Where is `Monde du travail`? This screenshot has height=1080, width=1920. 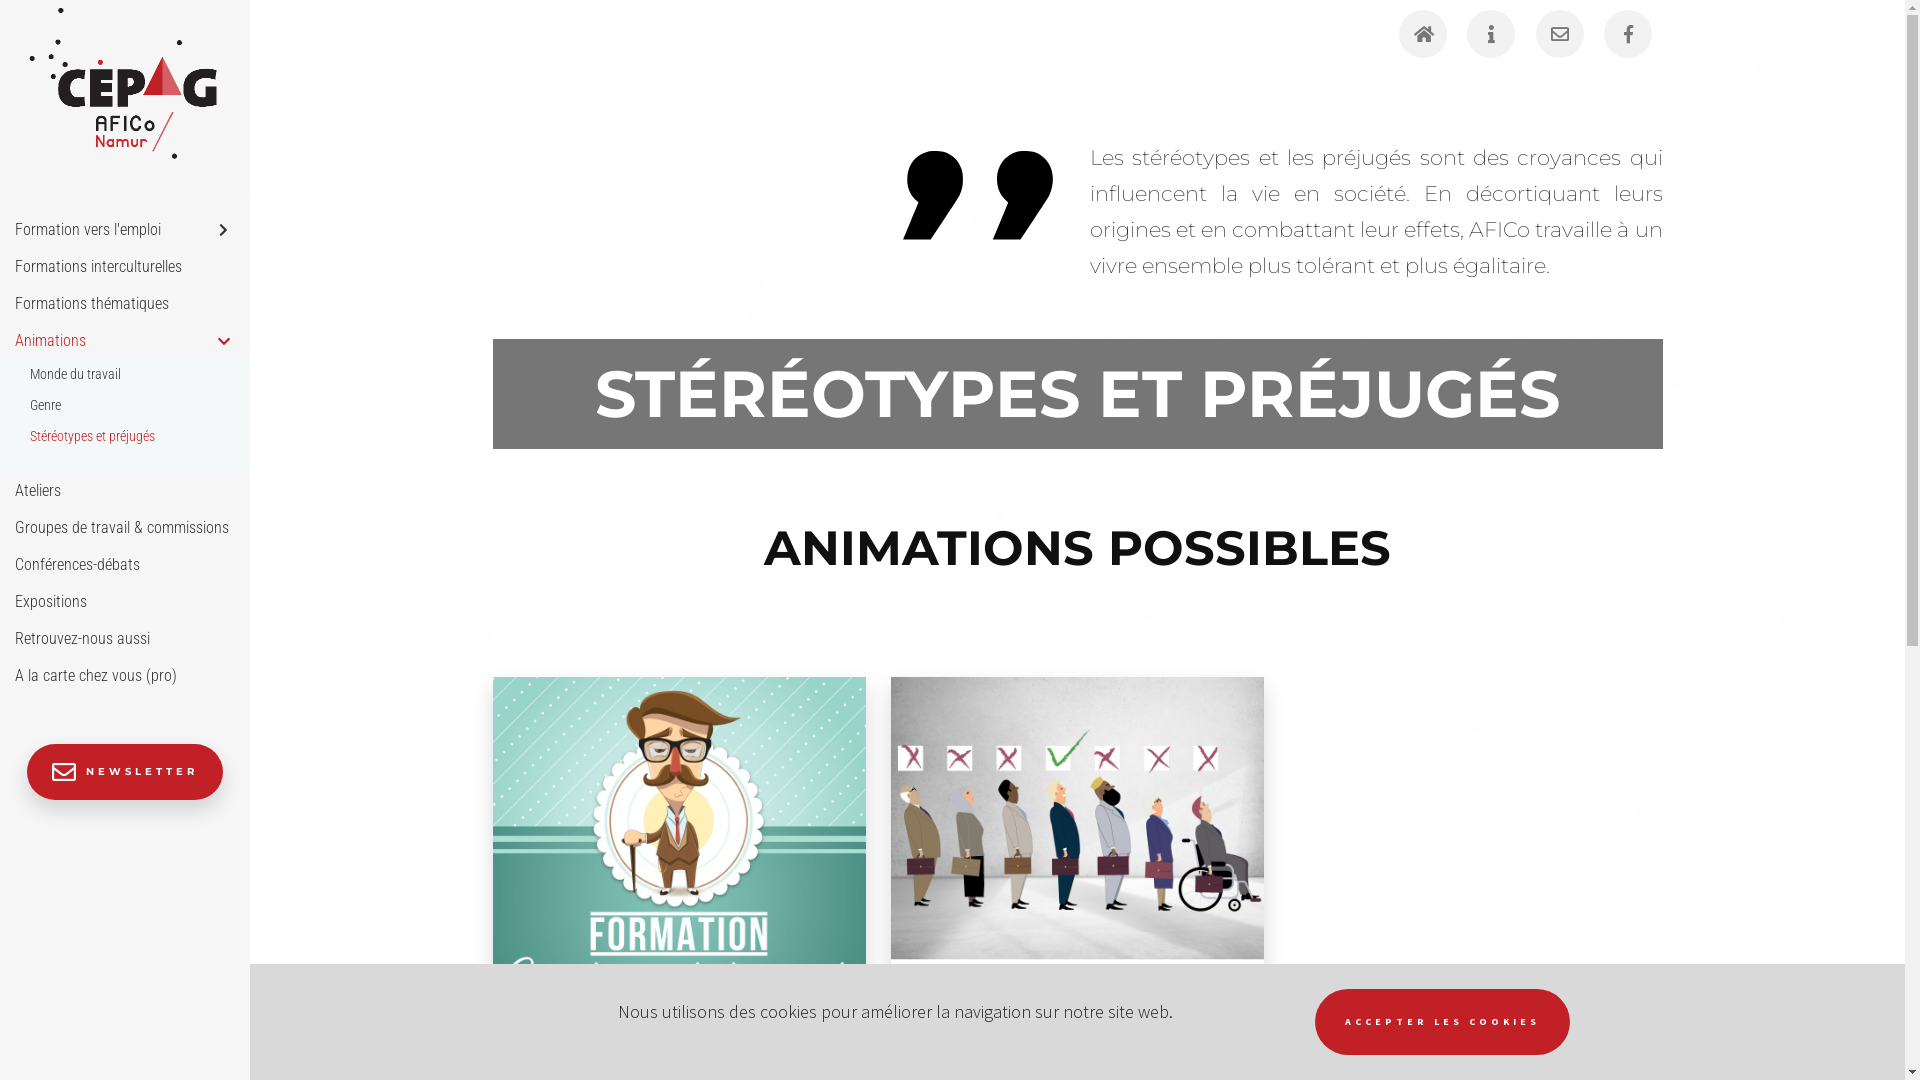 Monde du travail is located at coordinates (125, 374).